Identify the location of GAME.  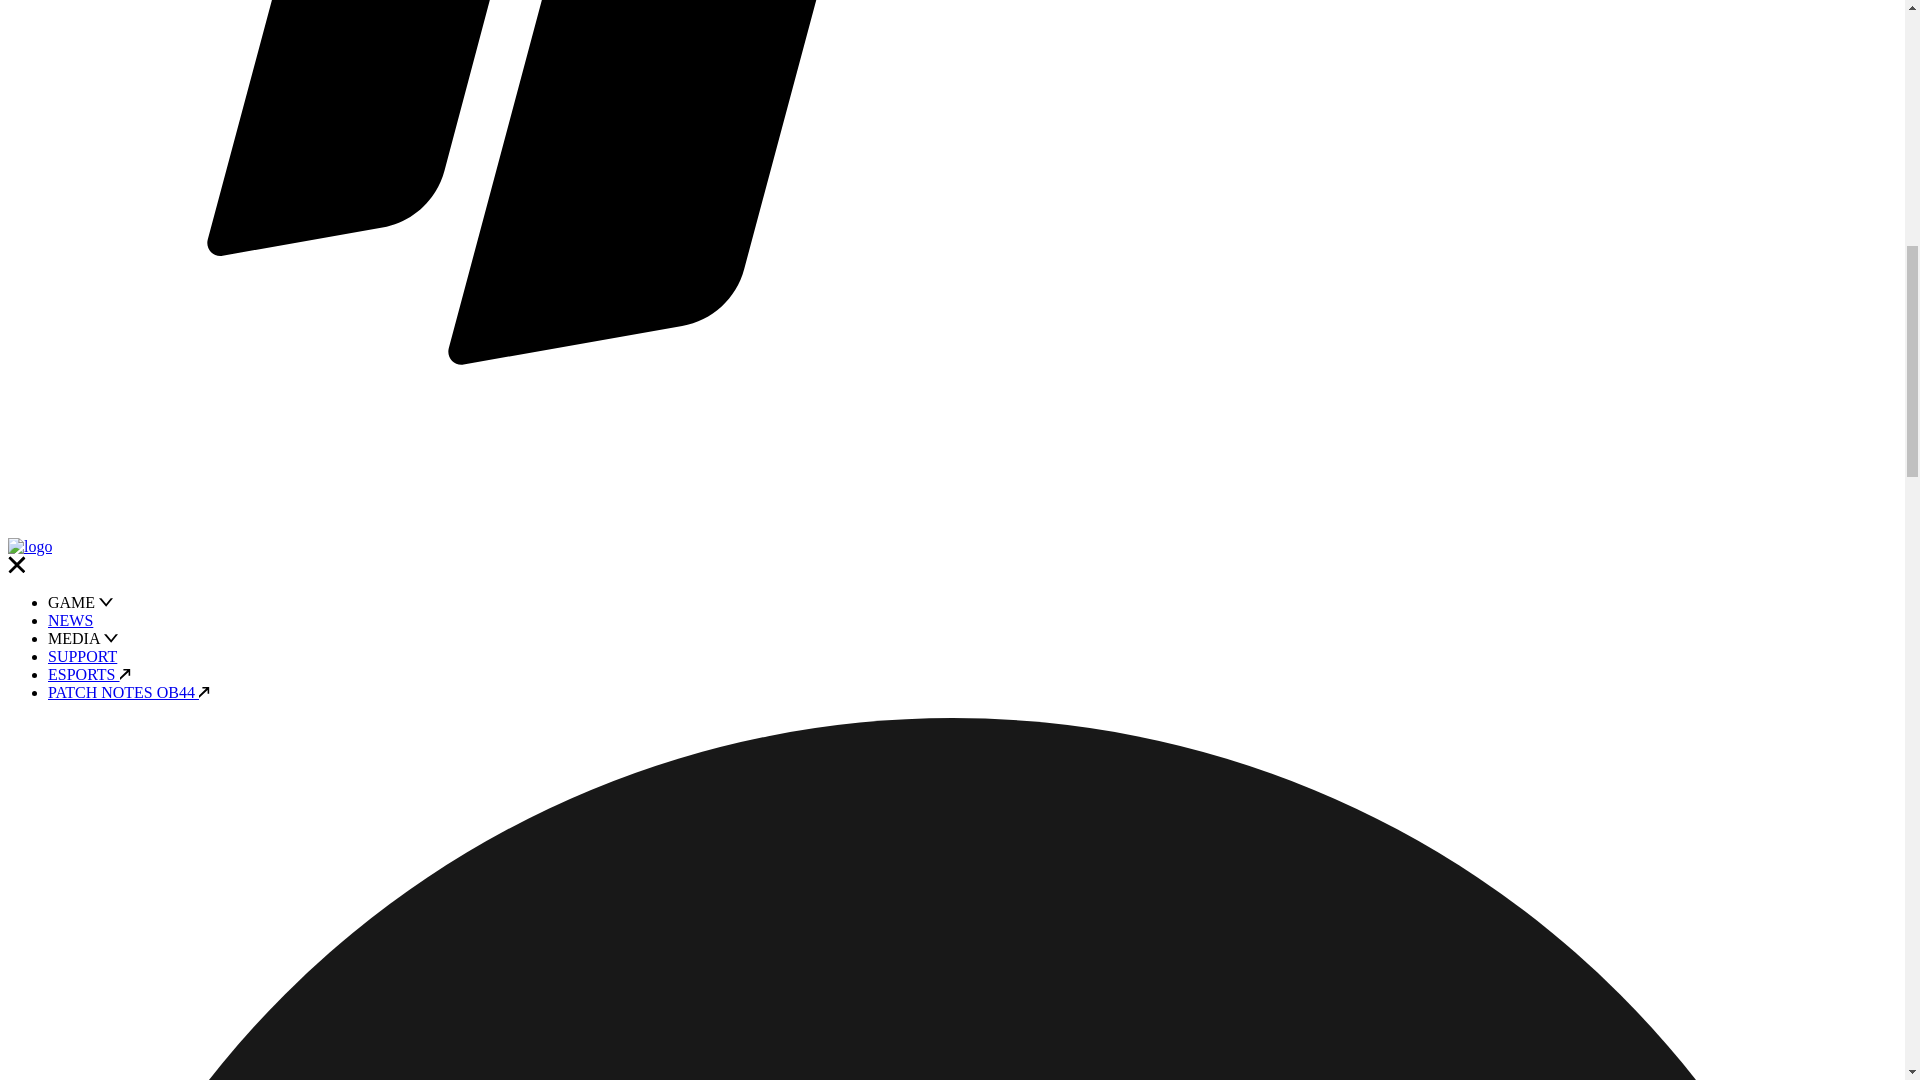
(80, 602).